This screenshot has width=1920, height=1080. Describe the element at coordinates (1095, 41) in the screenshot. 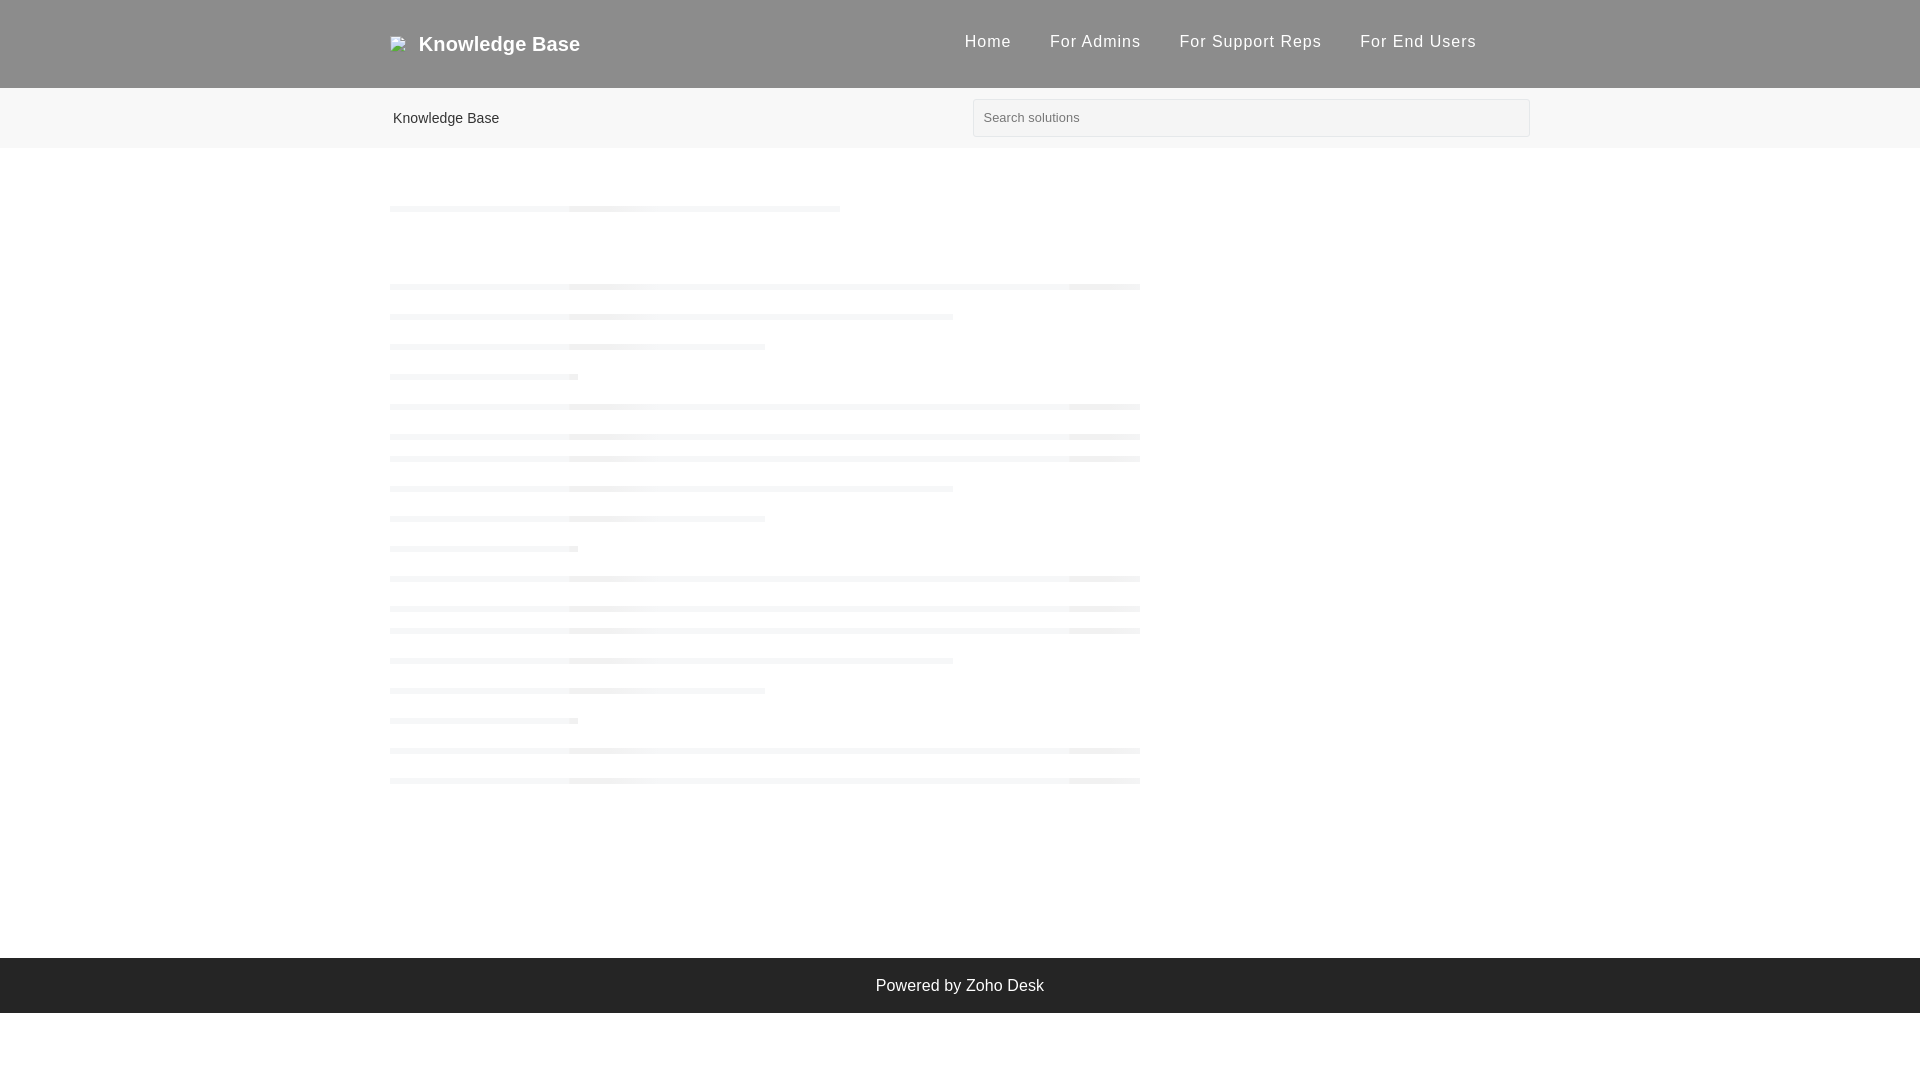

I see `For Admins` at that location.